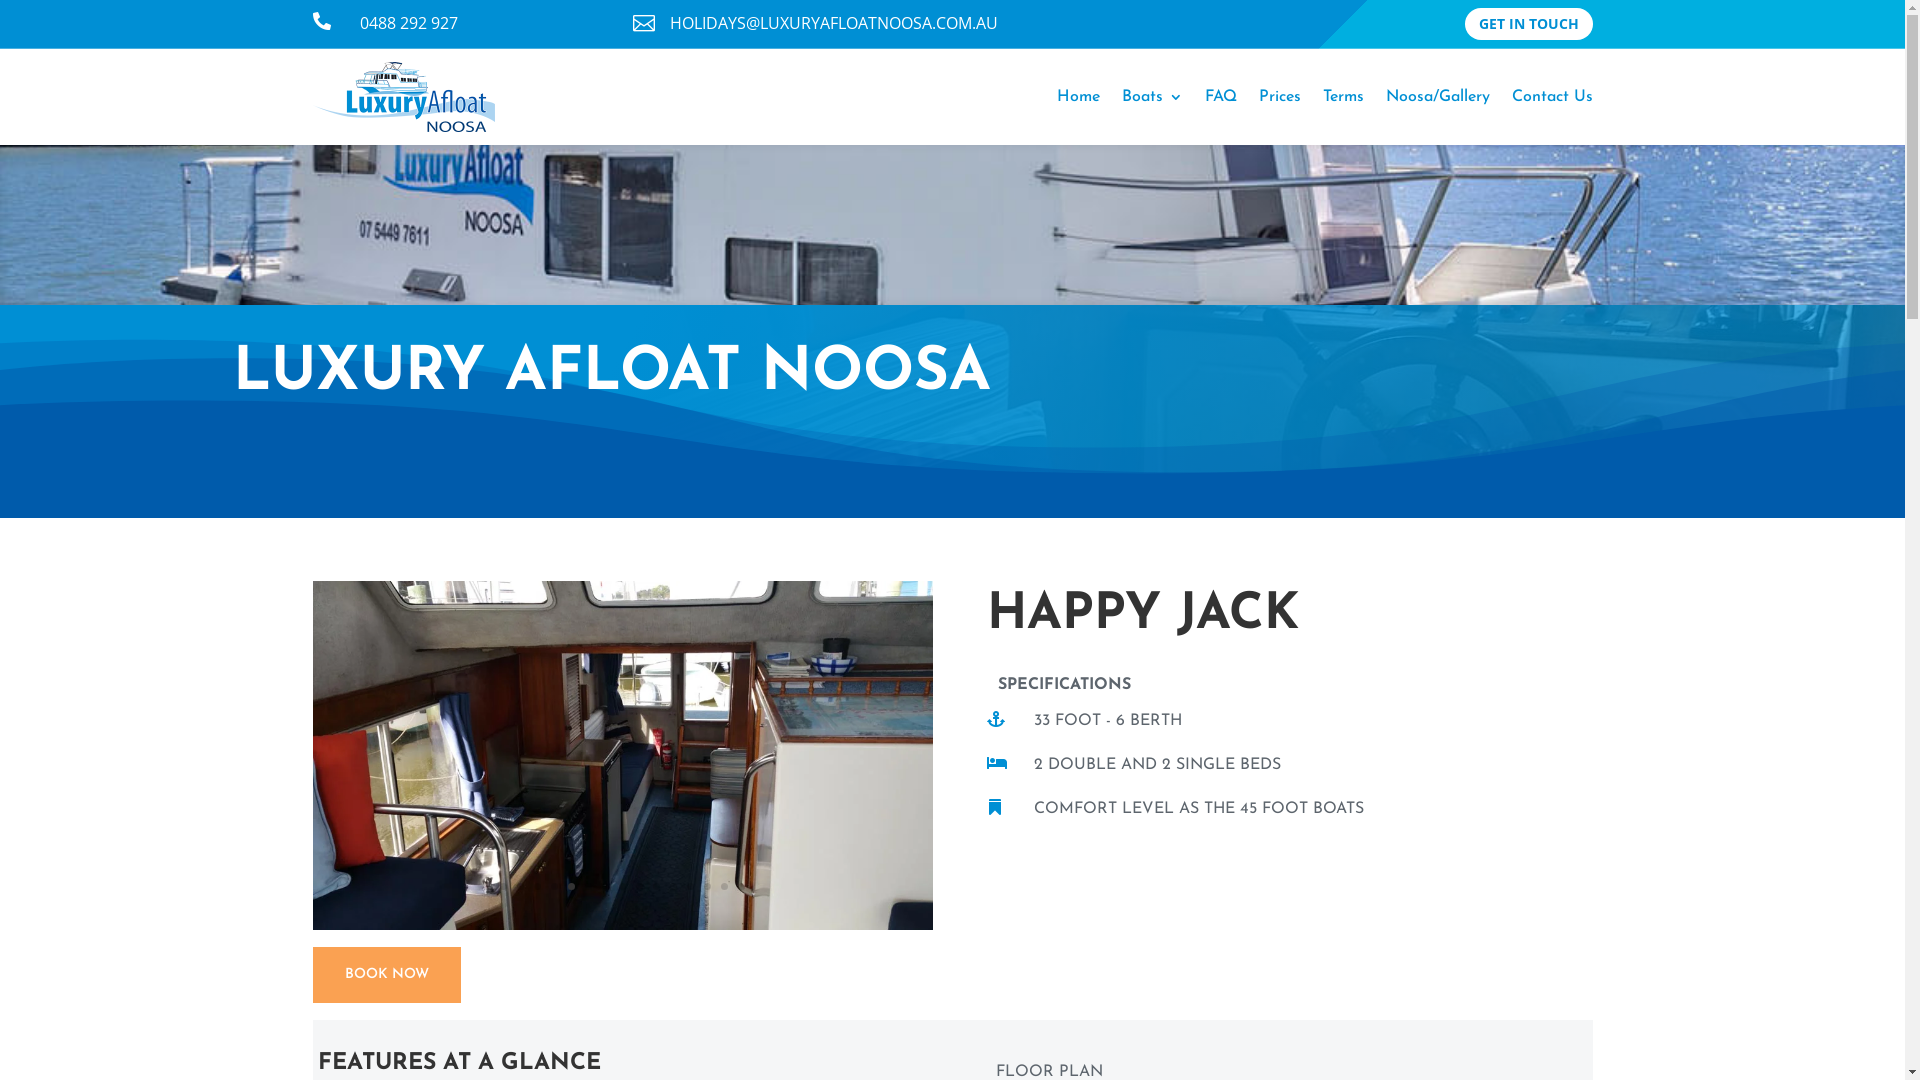  Describe the element at coordinates (520, 886) in the screenshot. I see `2` at that location.